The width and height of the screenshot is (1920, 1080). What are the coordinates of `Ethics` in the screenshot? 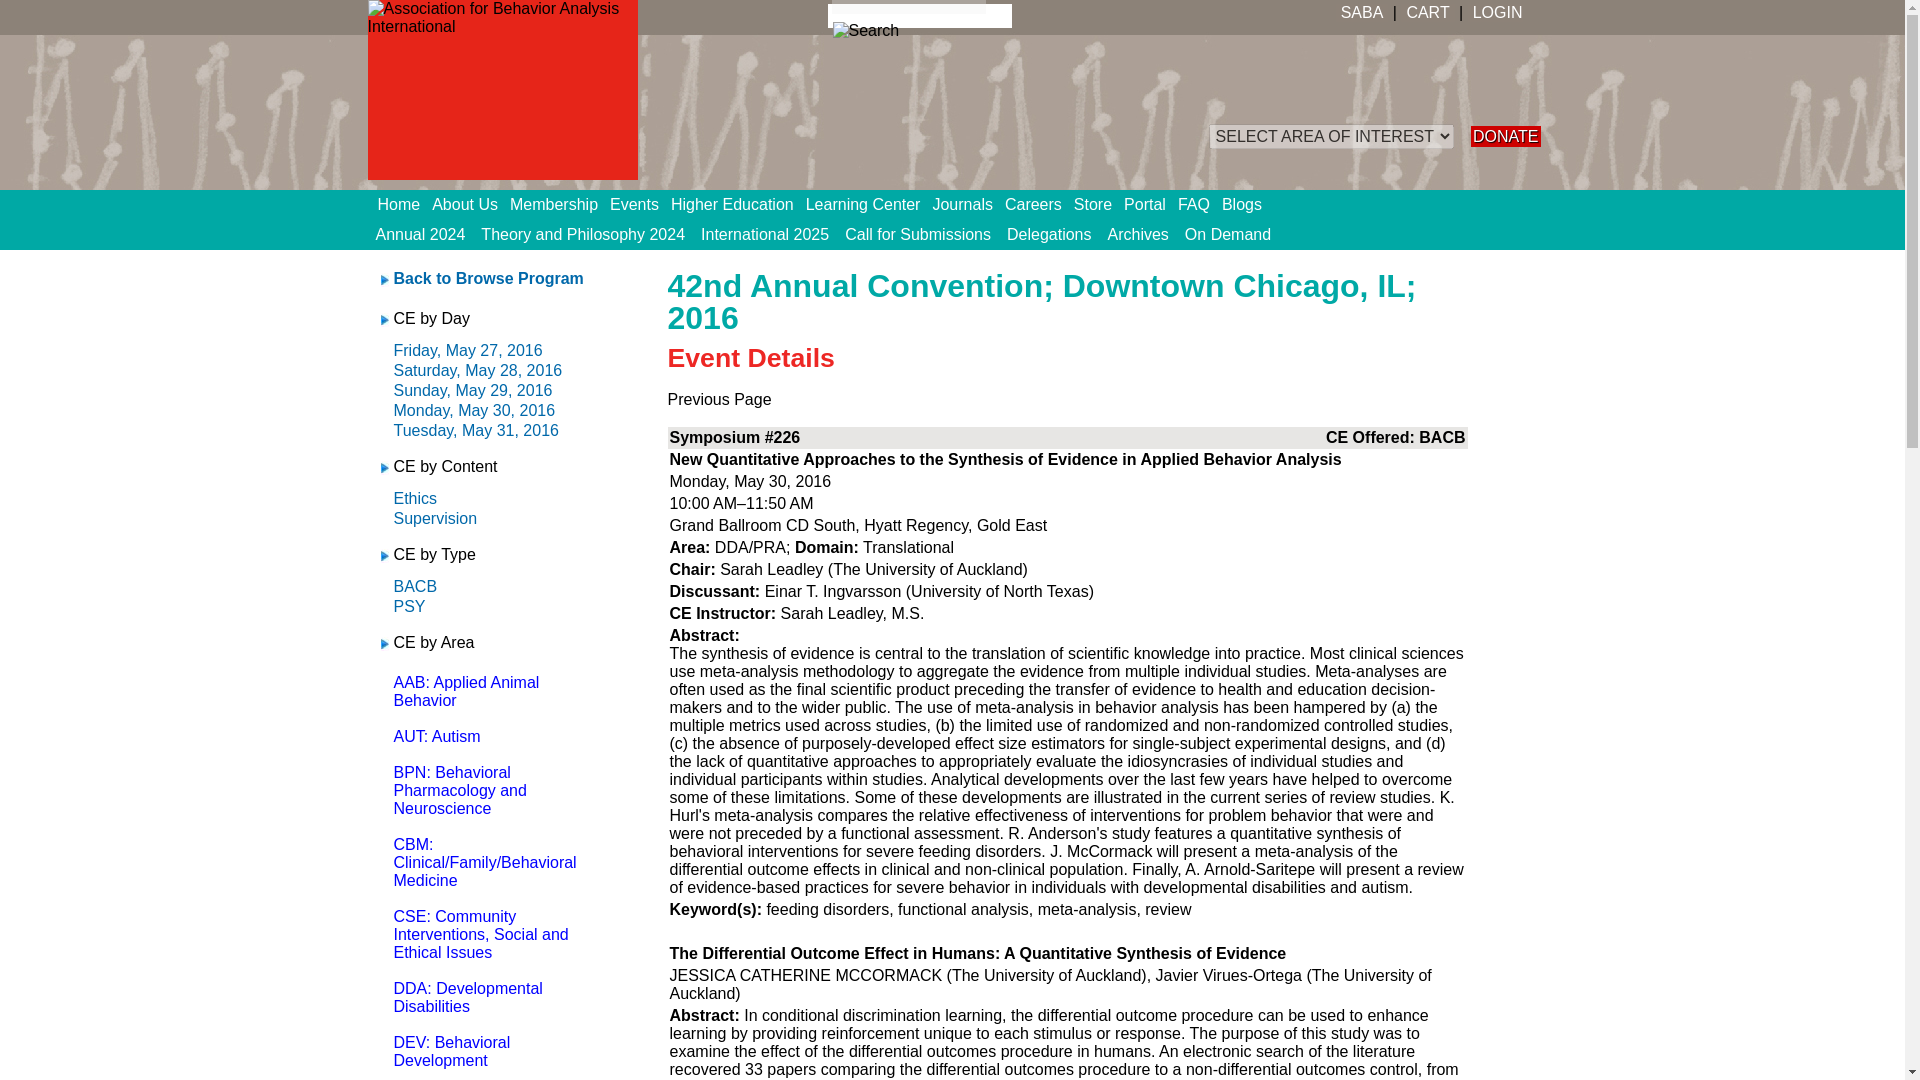 It's located at (415, 498).